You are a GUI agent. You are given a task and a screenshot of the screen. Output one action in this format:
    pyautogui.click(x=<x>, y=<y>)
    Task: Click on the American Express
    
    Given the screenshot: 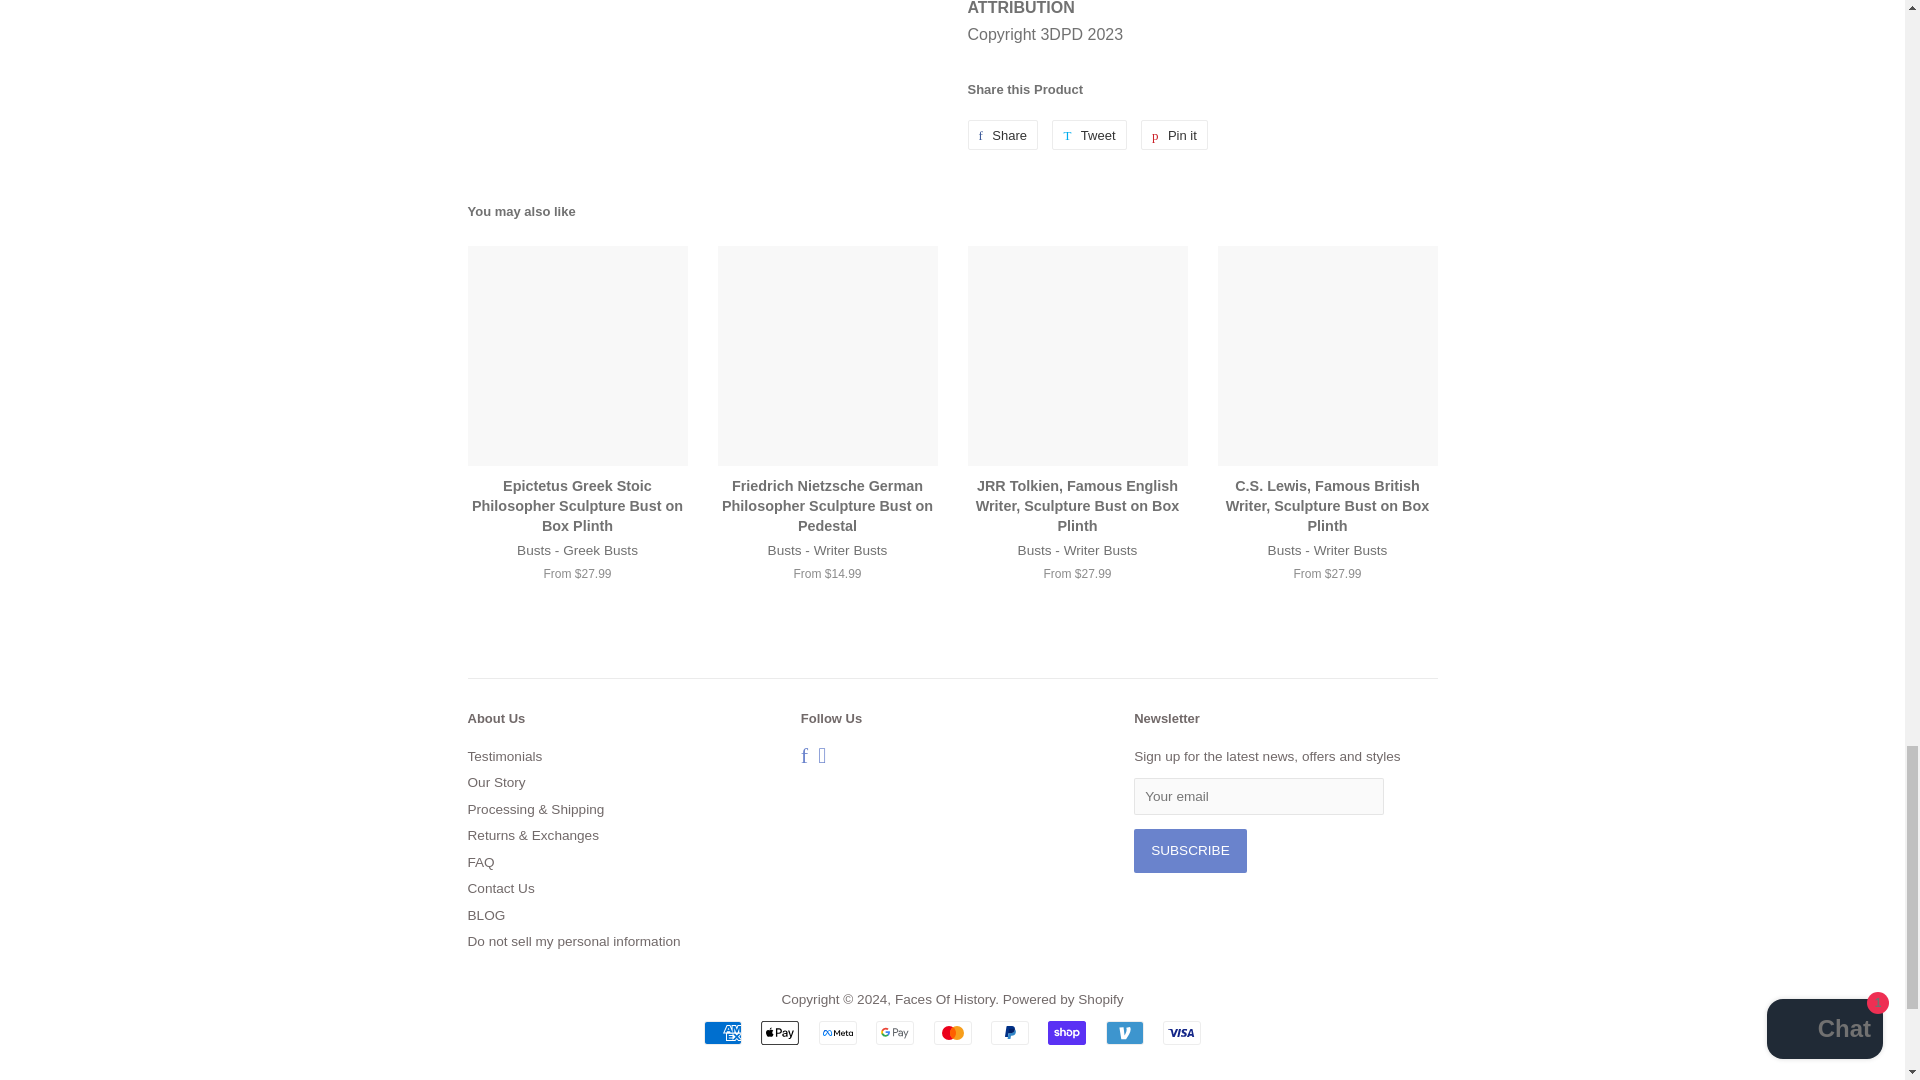 What is the action you would take?
    pyautogui.click(x=722, y=1032)
    